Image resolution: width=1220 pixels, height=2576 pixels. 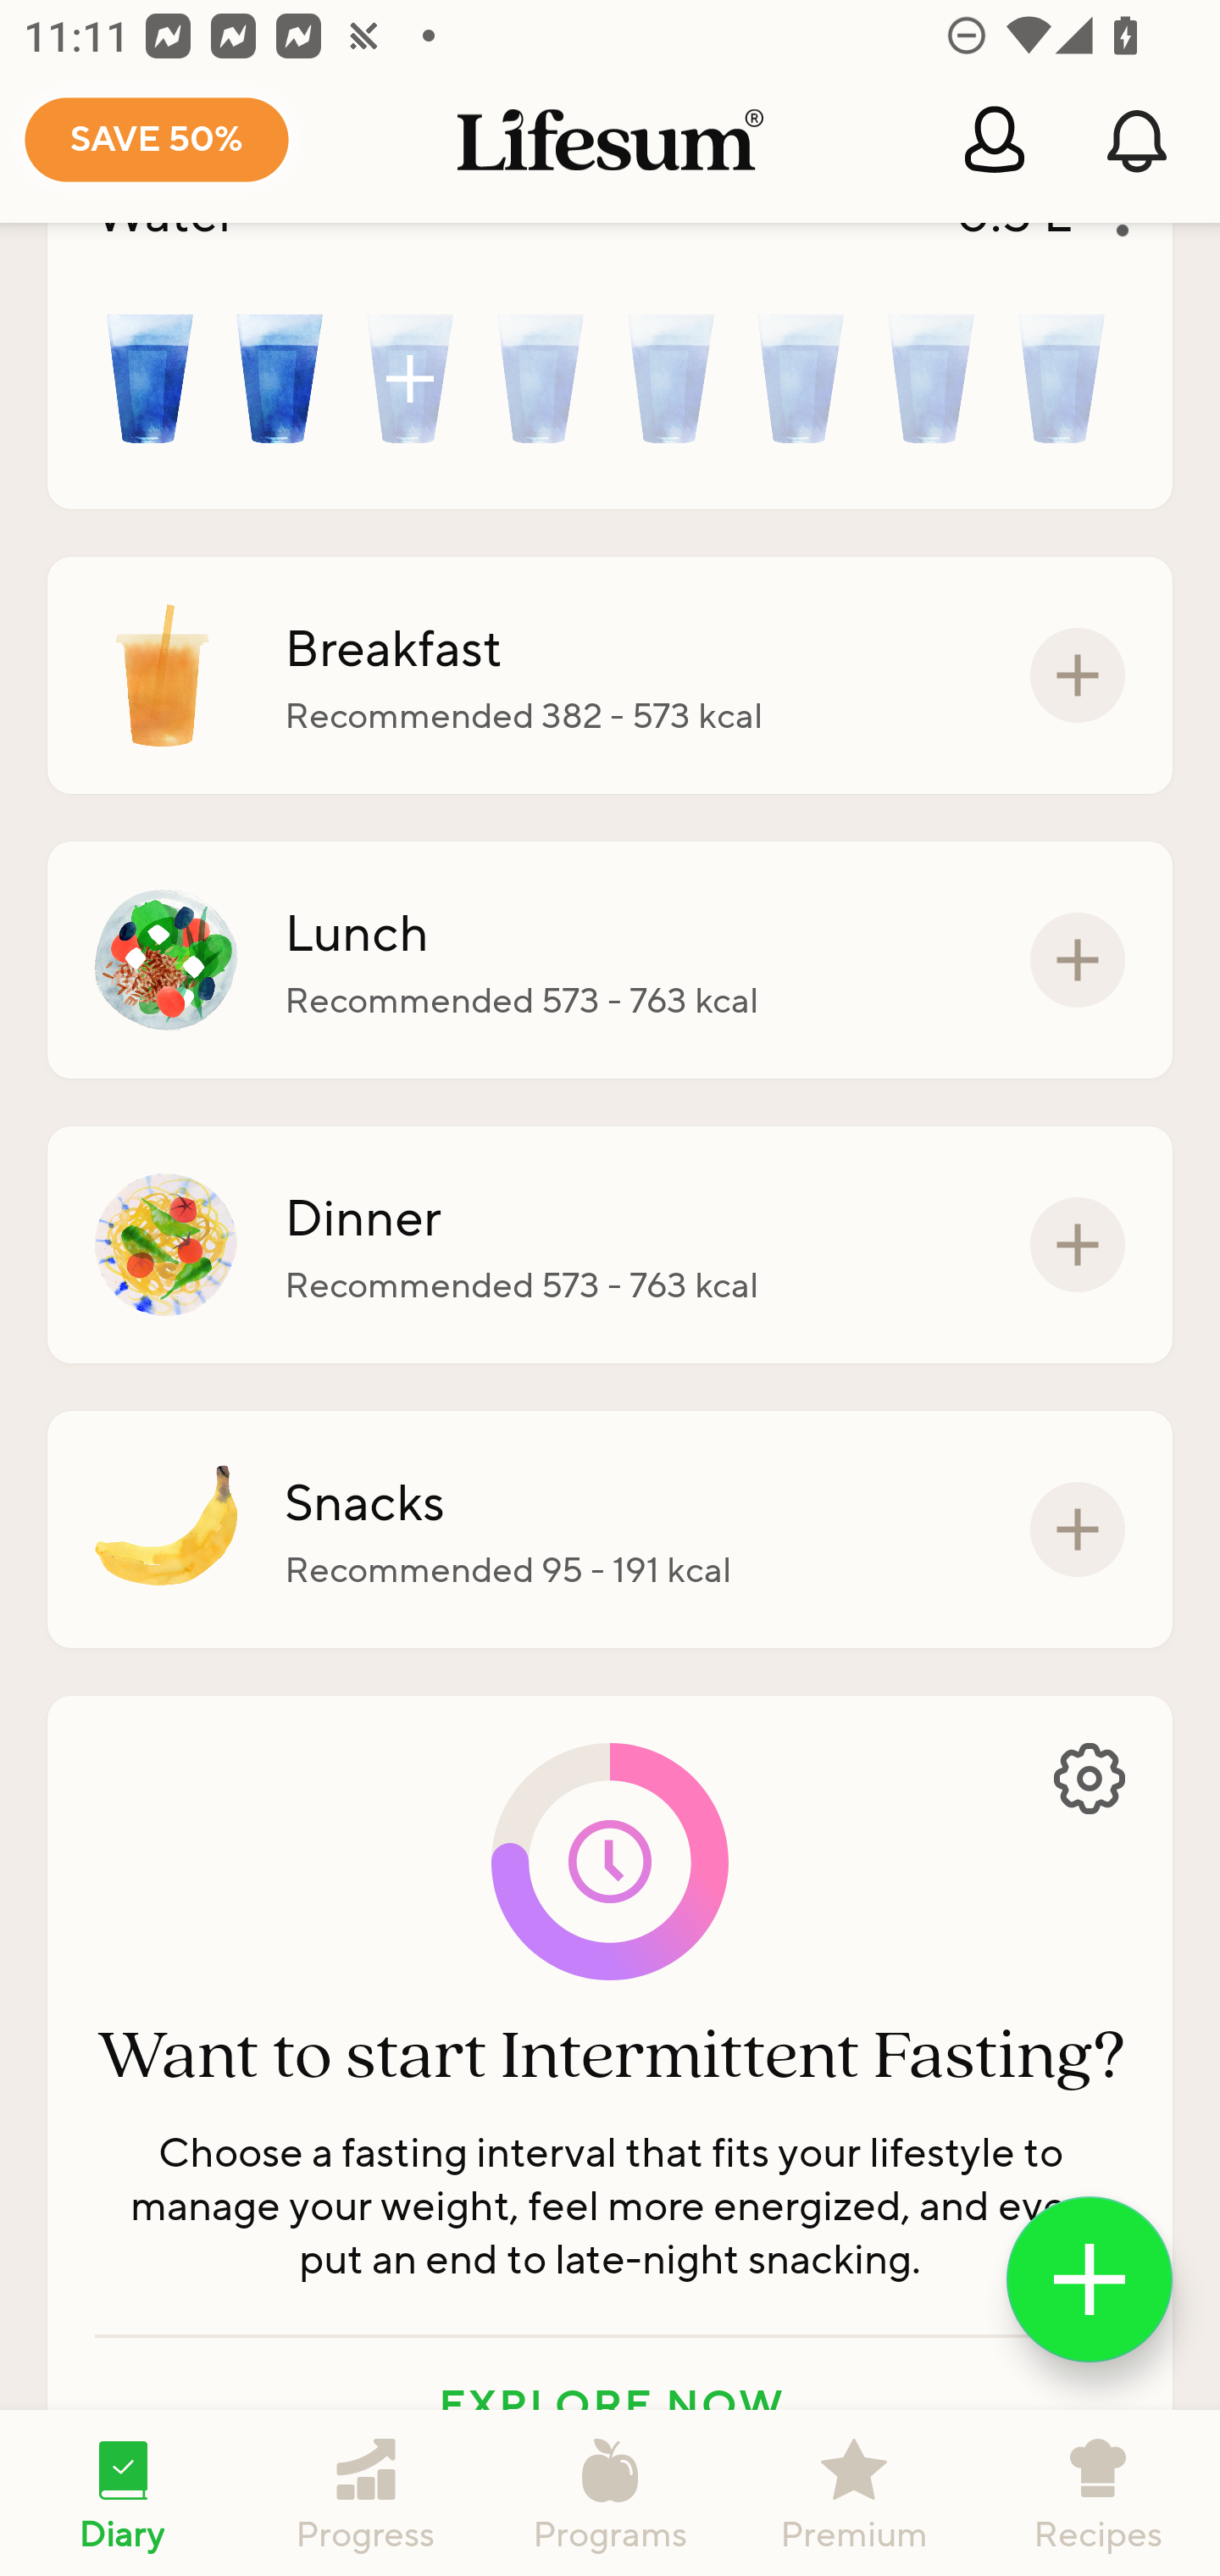 What do you see at coordinates (854, 2493) in the screenshot?
I see `Premium` at bounding box center [854, 2493].